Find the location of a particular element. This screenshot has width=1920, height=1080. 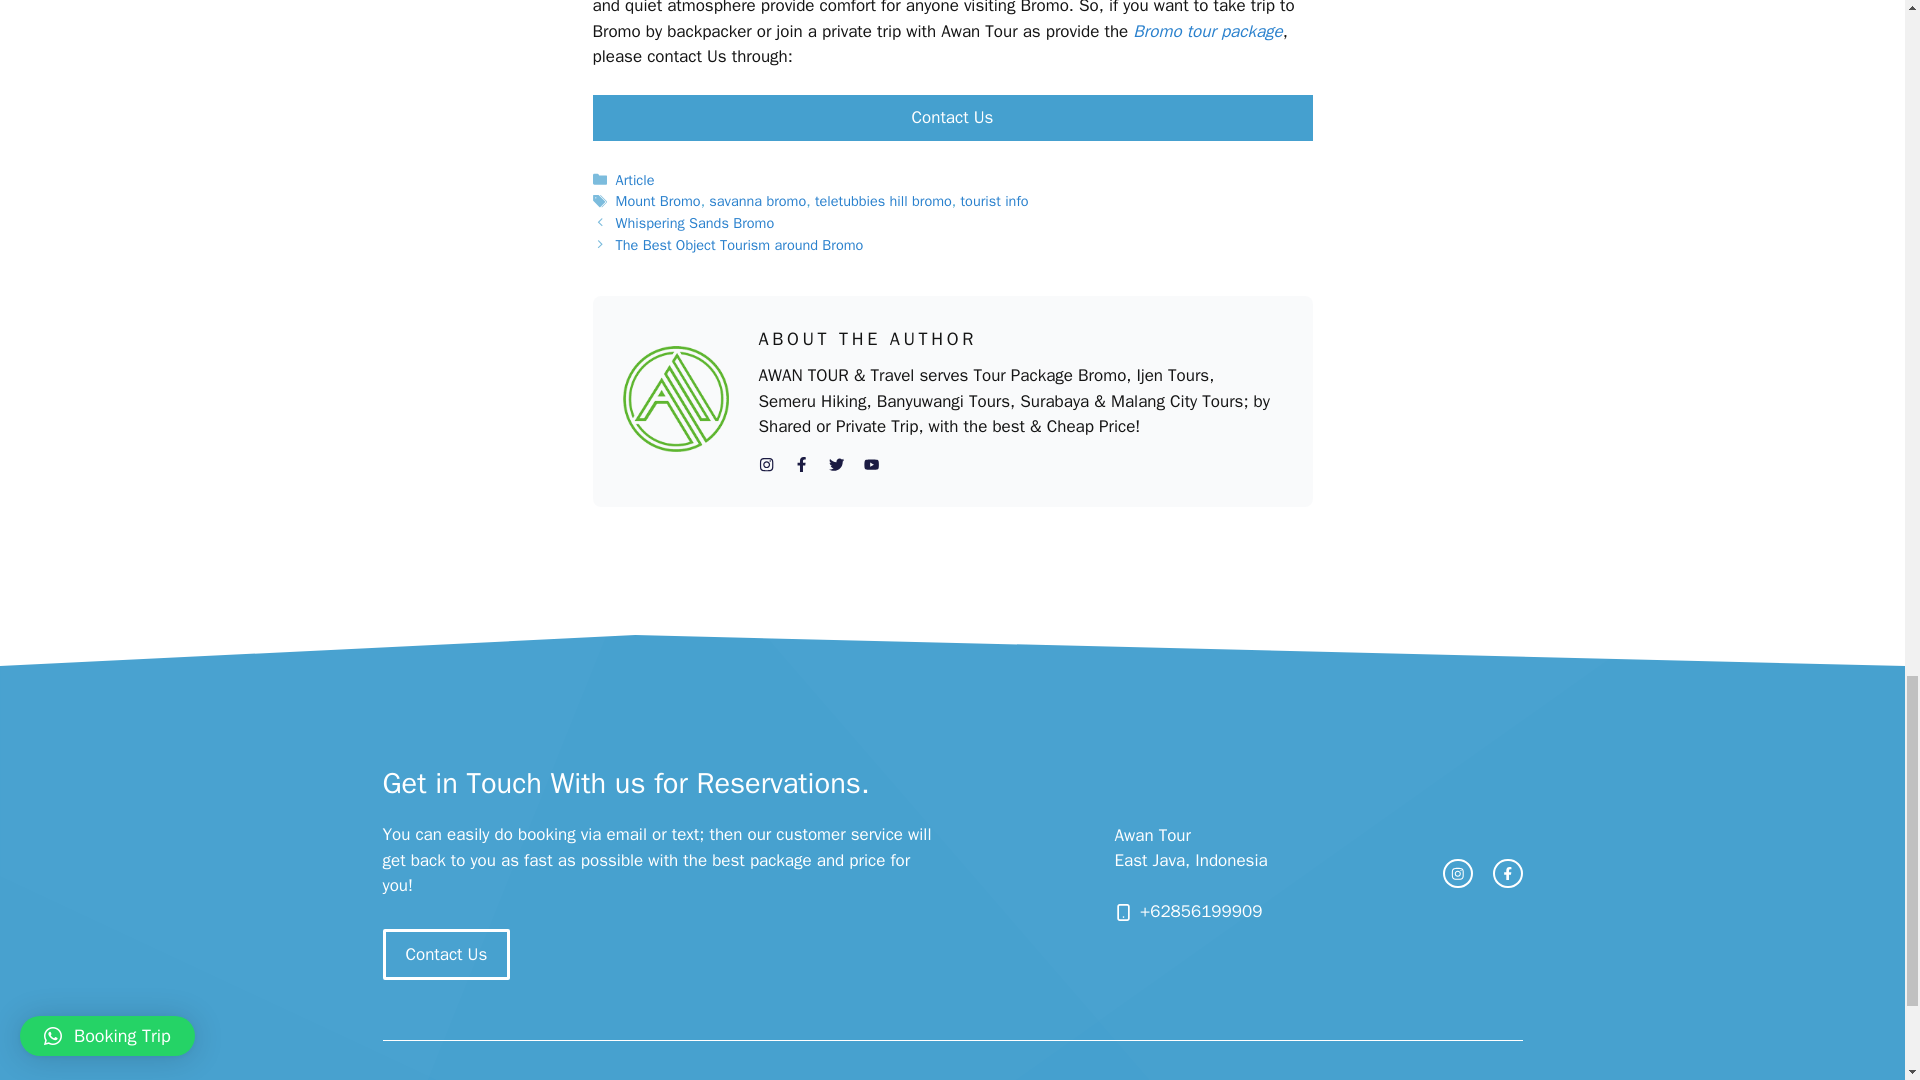

Mount Bromo is located at coordinates (658, 200).